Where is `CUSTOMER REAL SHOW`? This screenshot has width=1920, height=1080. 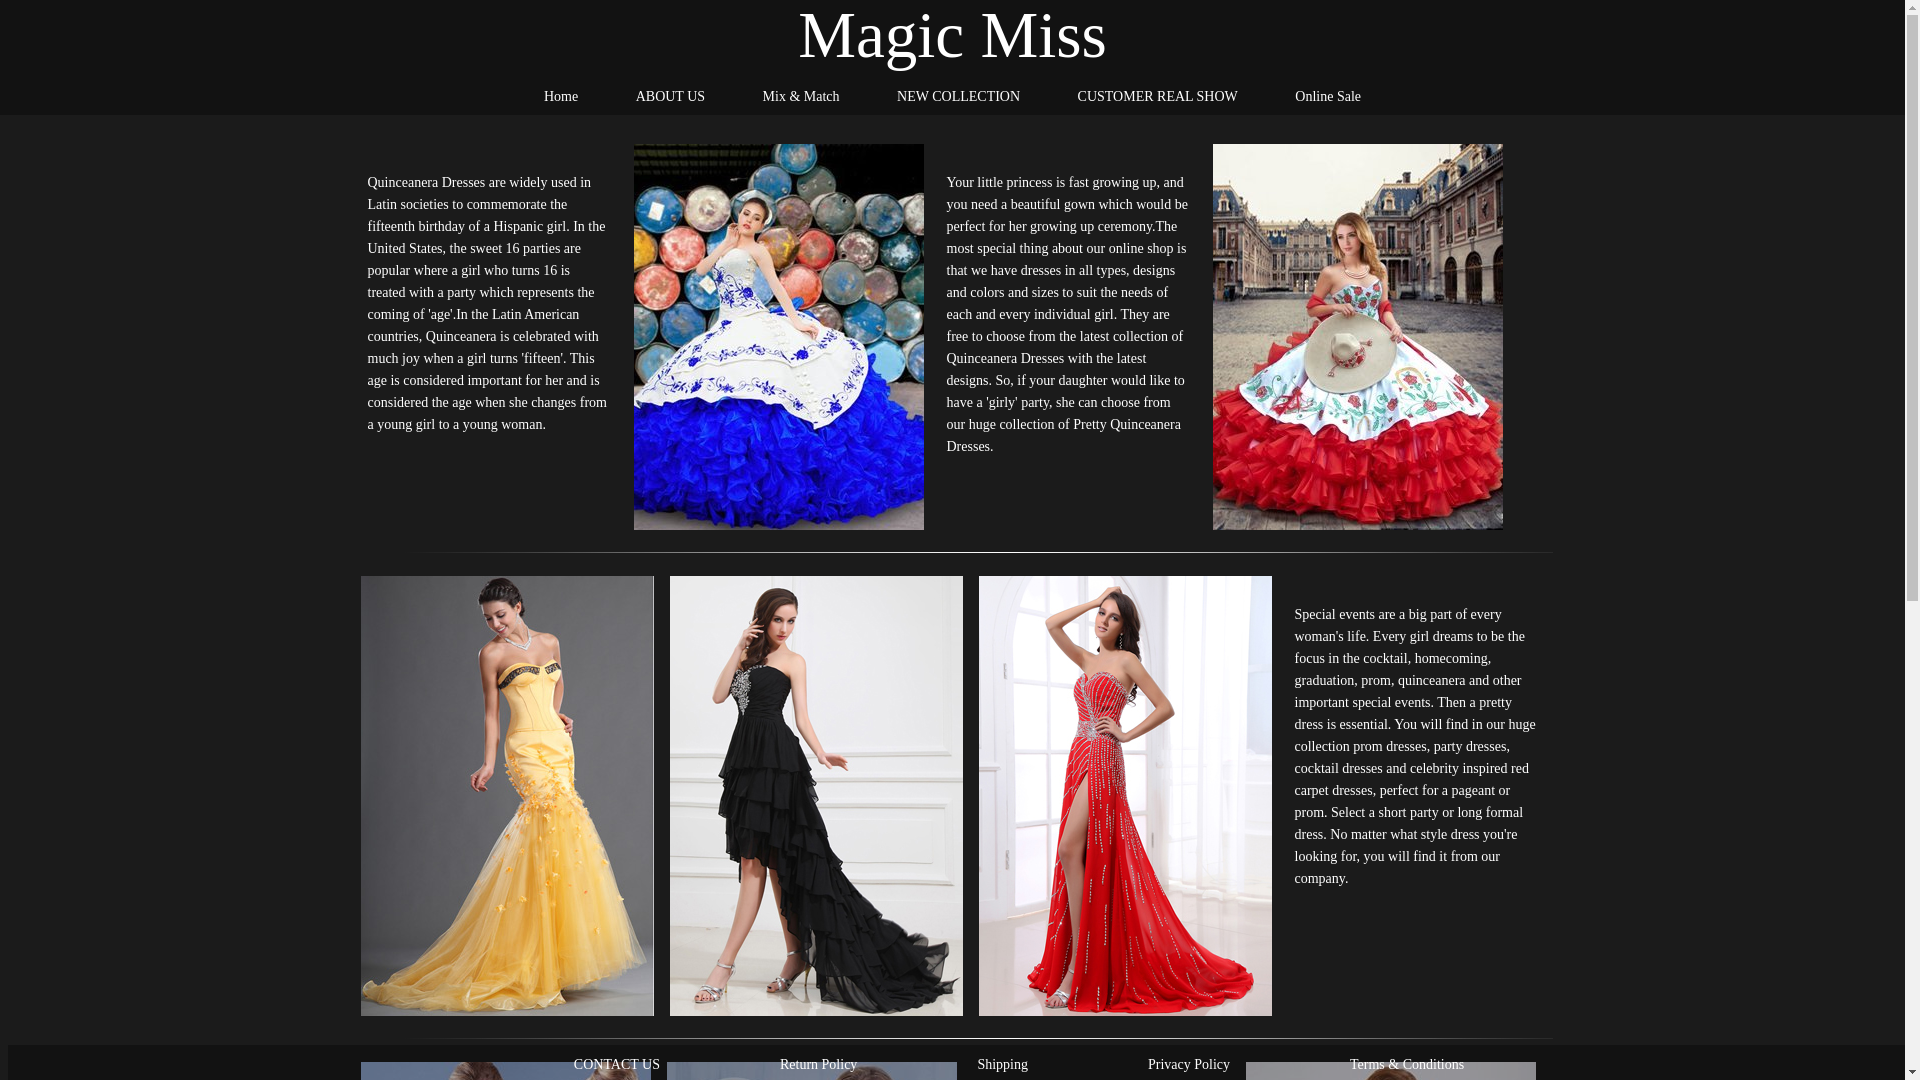 CUSTOMER REAL SHOW is located at coordinates (1158, 96).